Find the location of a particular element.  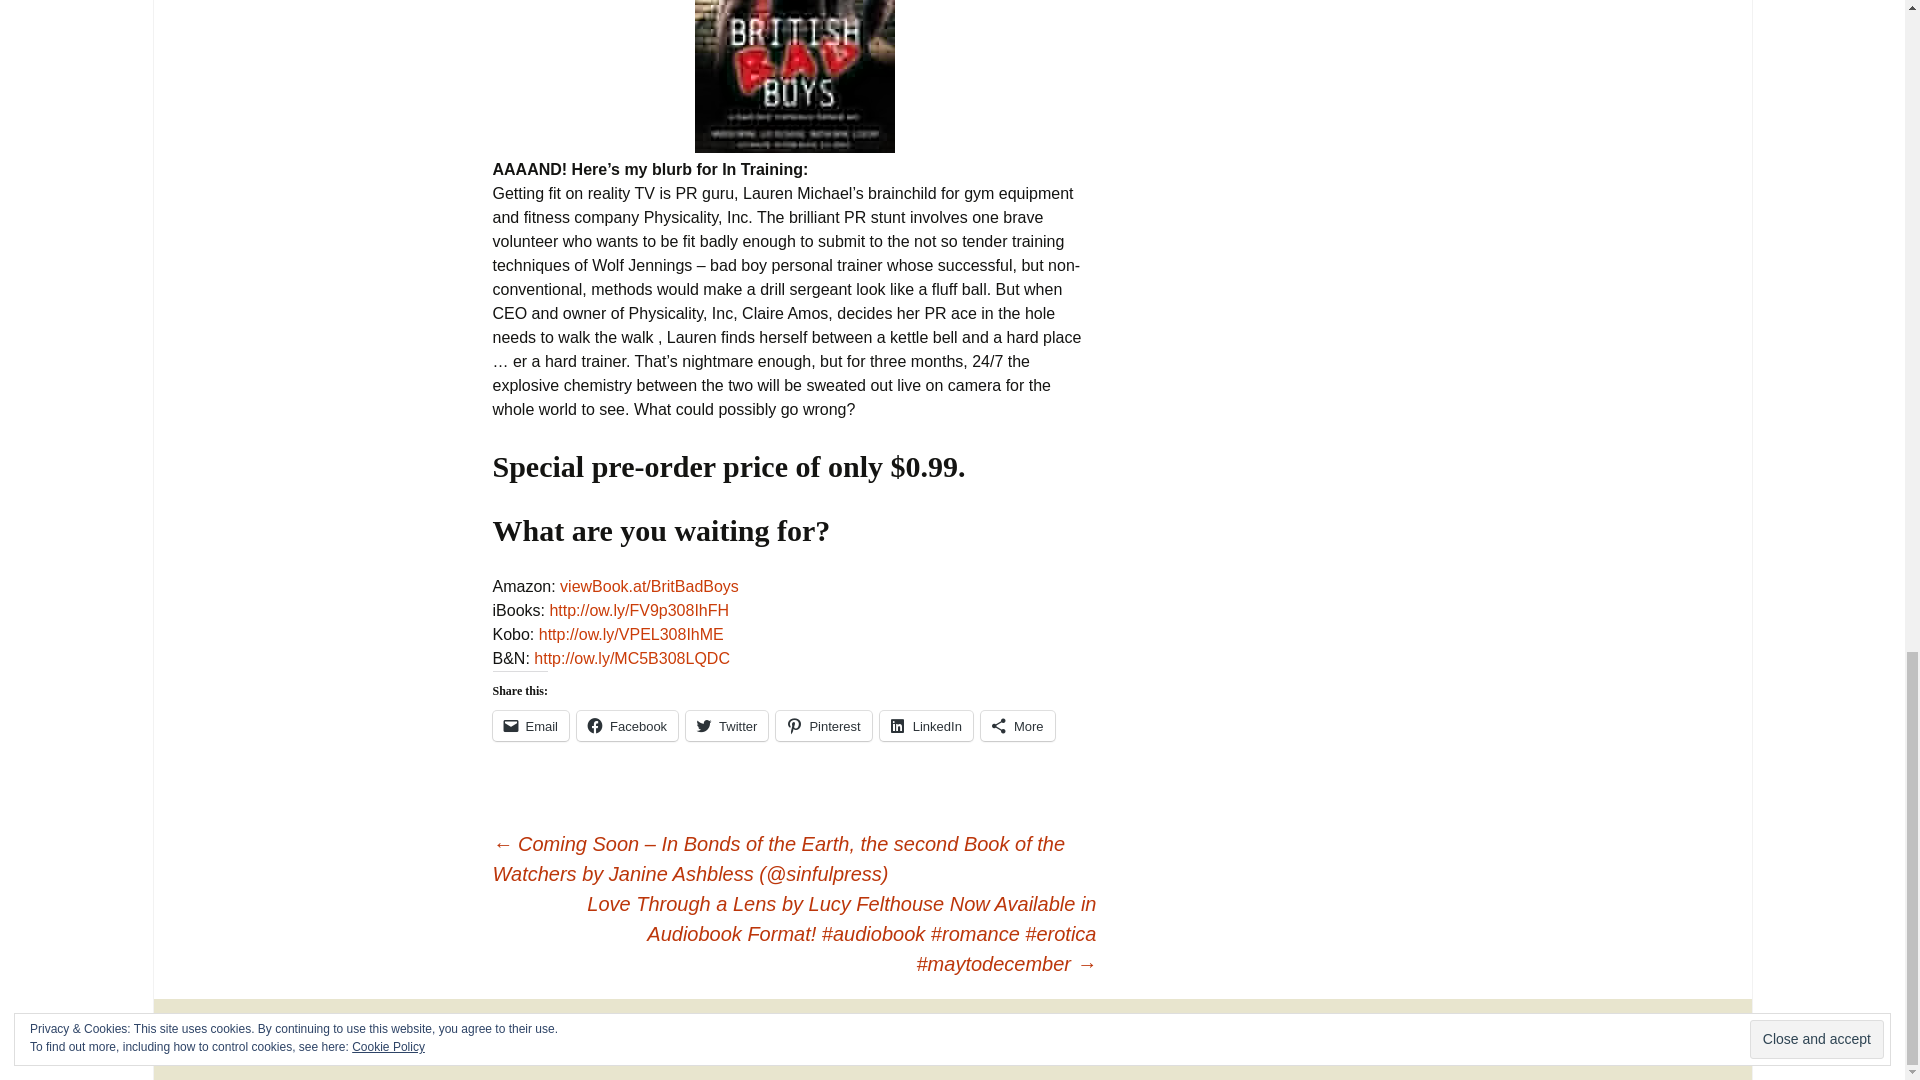

Click to share on Pinterest is located at coordinates (823, 725).